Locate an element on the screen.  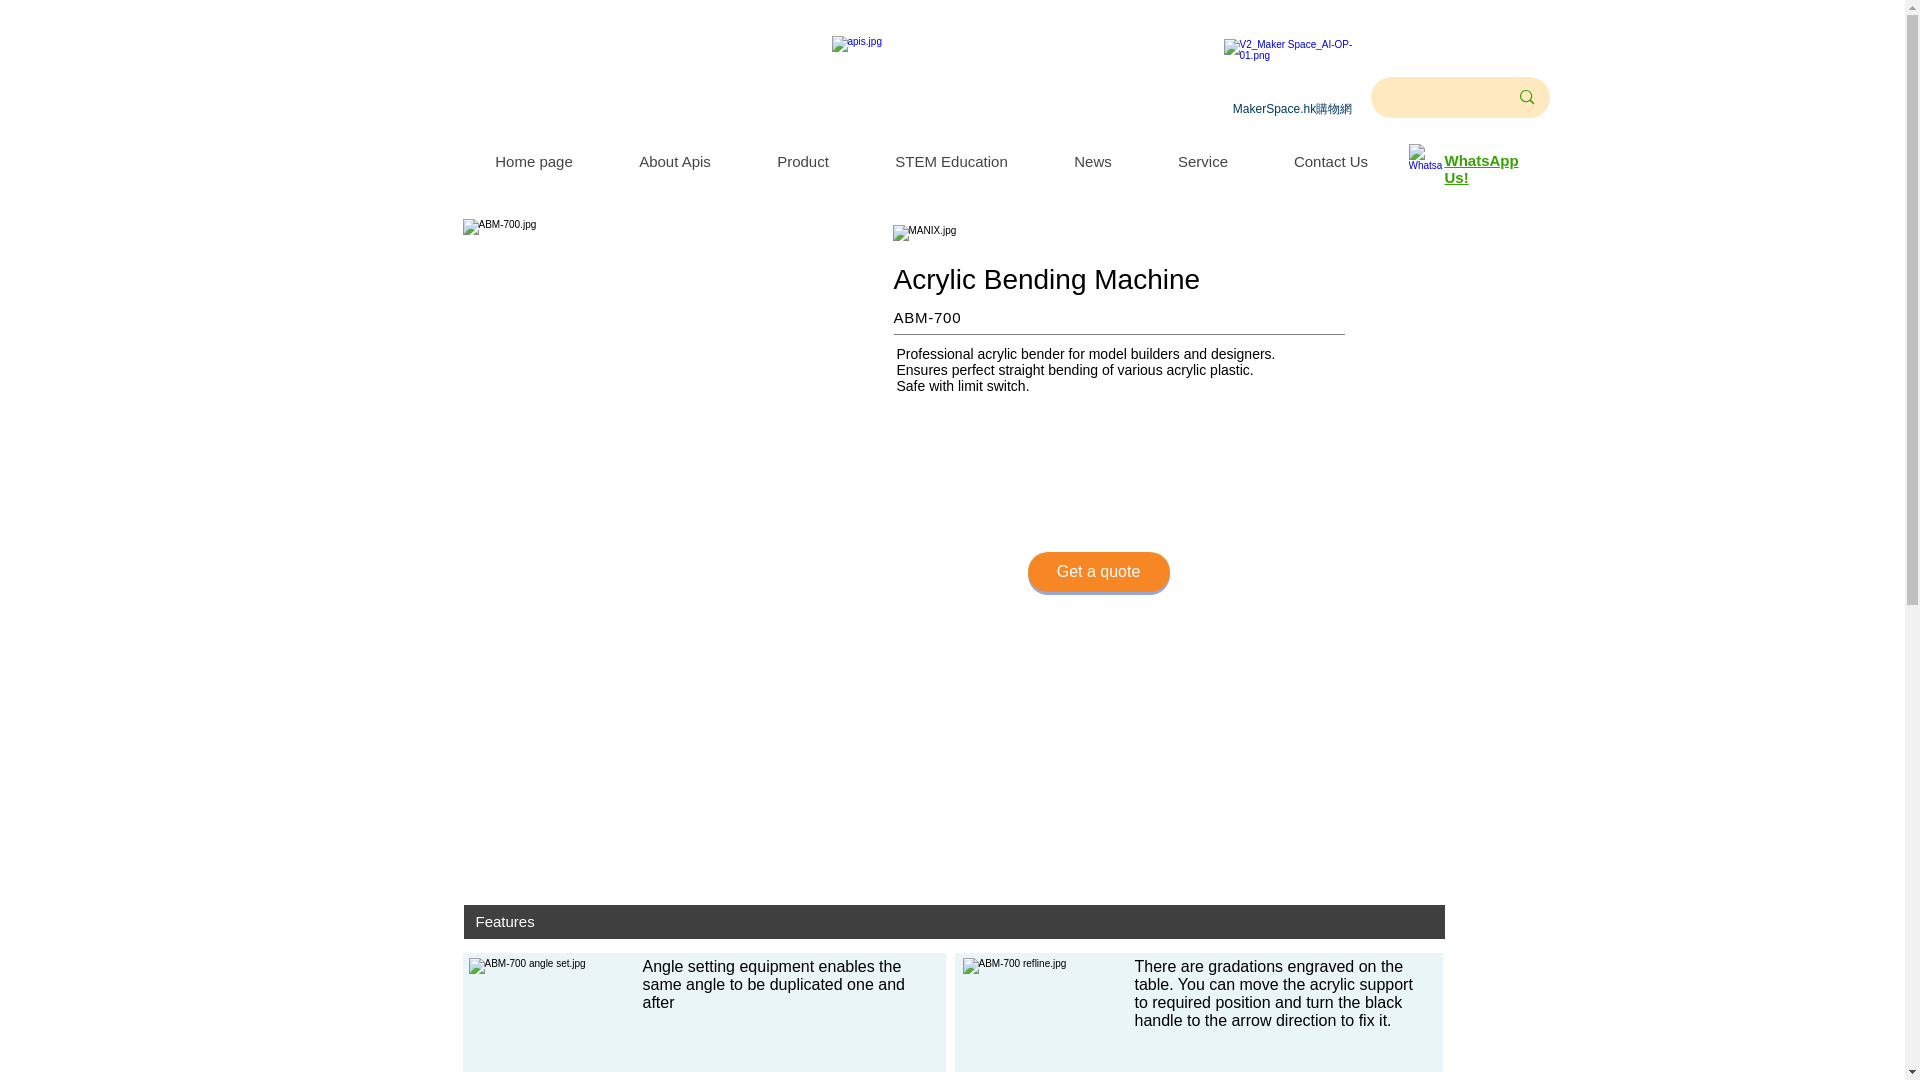
WhatsApp Us! is located at coordinates (1480, 168).